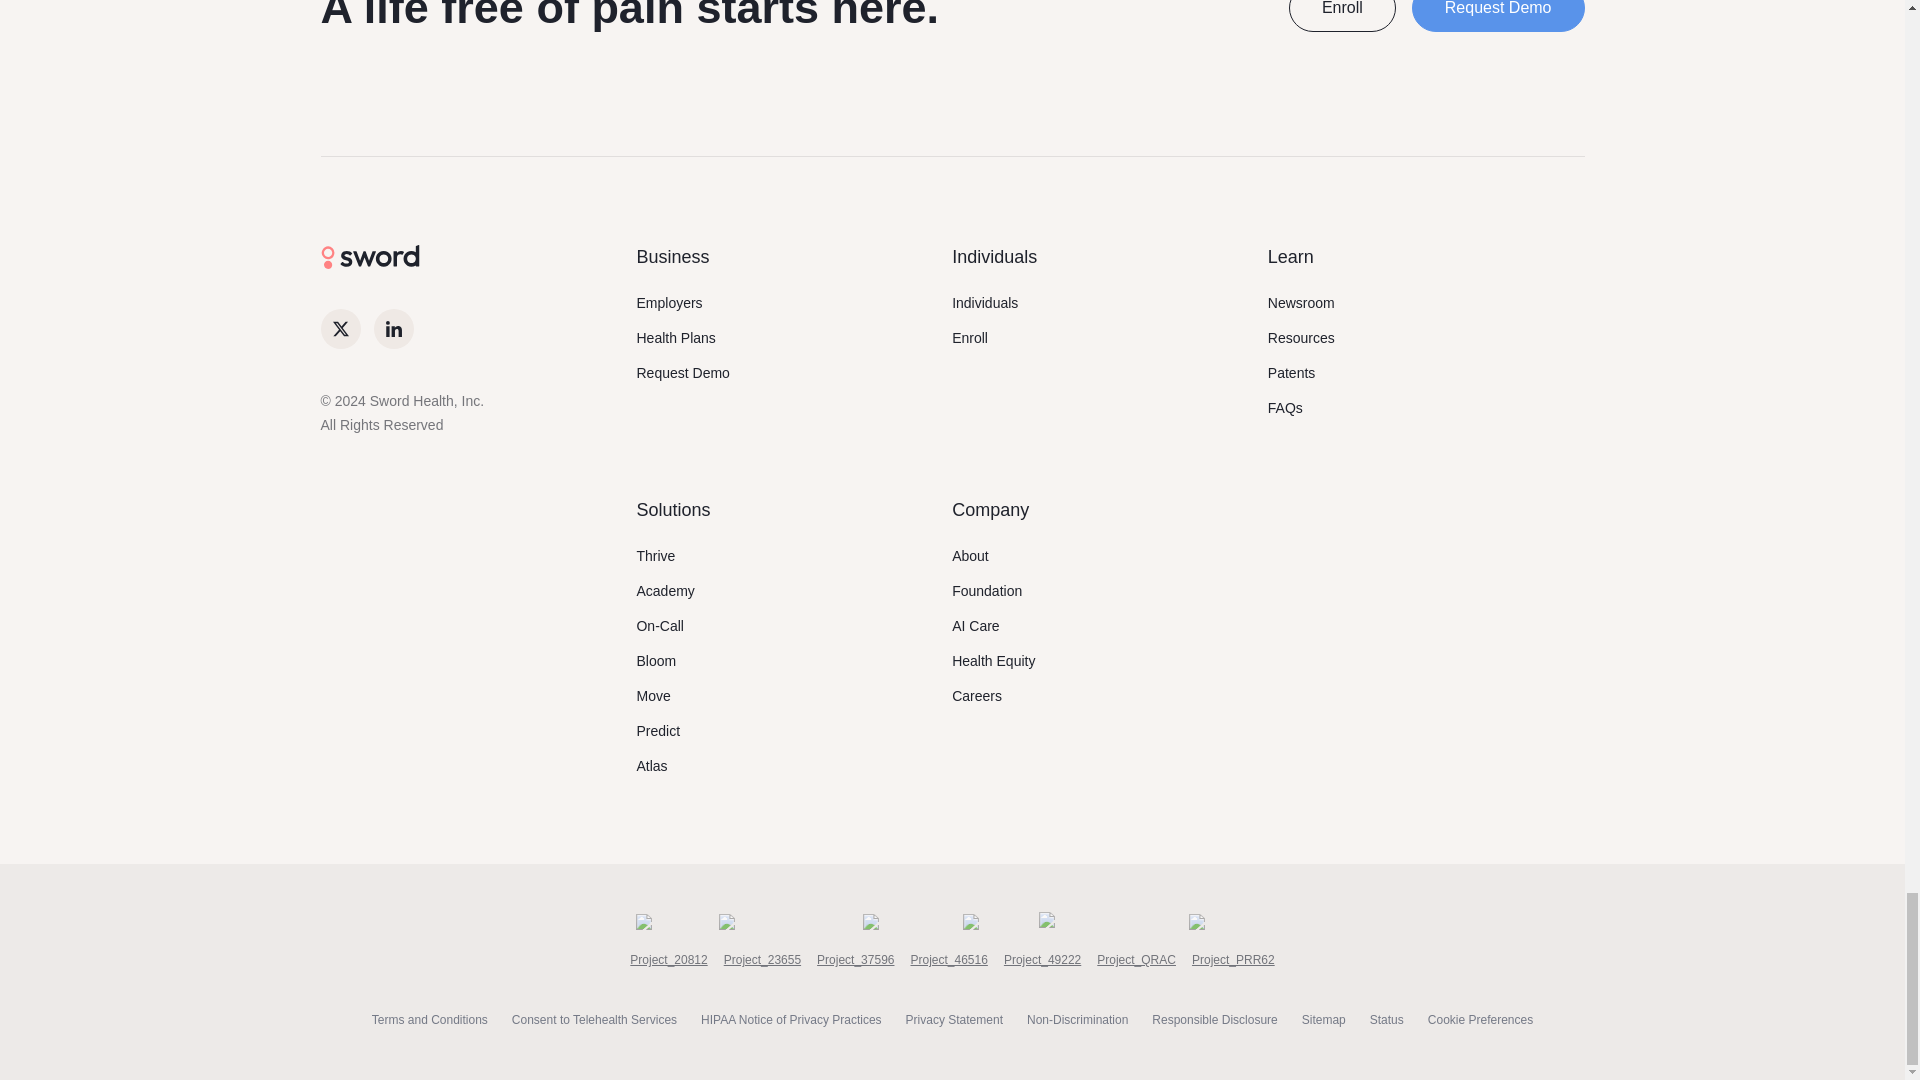 The height and width of the screenshot is (1080, 1920). I want to click on Individuals, so click(984, 302).